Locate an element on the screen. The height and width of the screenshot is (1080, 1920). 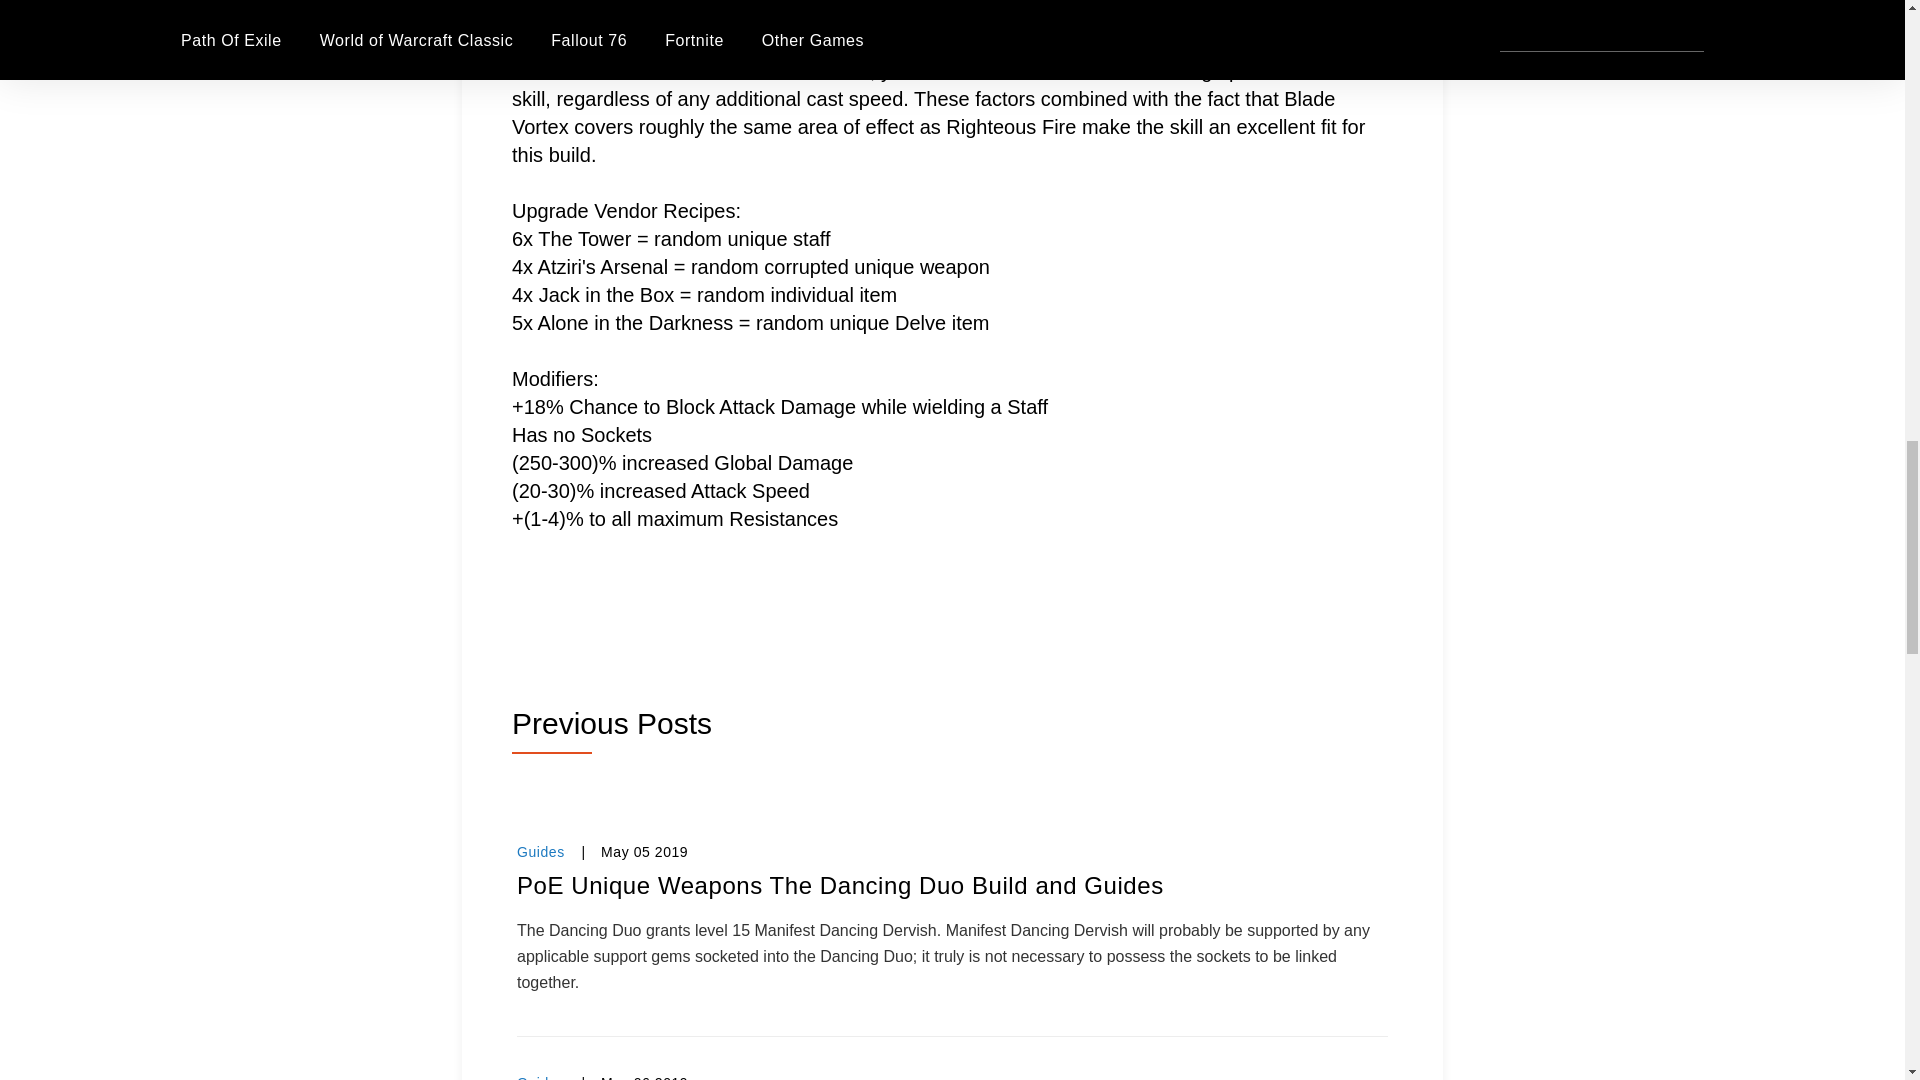
PoE Unique Weapons The Dancing Duo Build and Guides is located at coordinates (952, 886).